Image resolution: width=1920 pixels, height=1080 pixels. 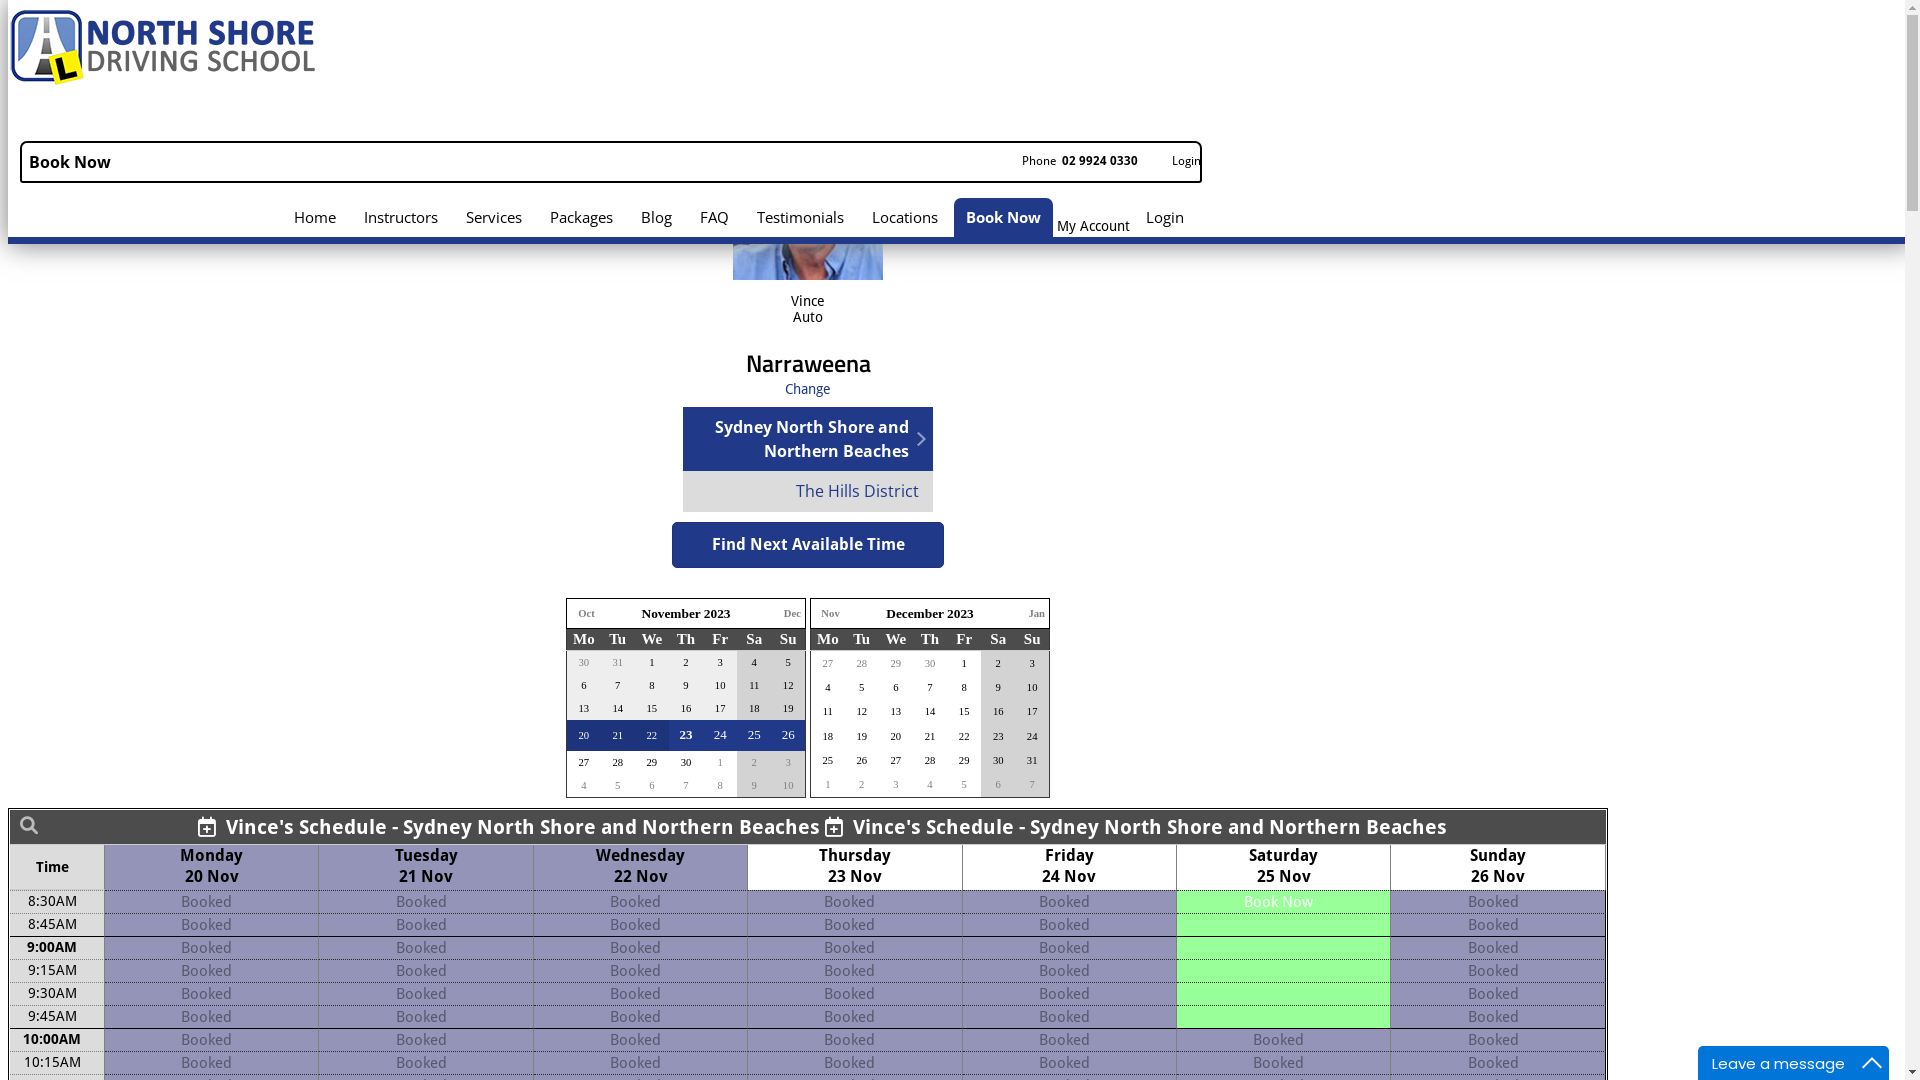 What do you see at coordinates (788, 786) in the screenshot?
I see `10` at bounding box center [788, 786].